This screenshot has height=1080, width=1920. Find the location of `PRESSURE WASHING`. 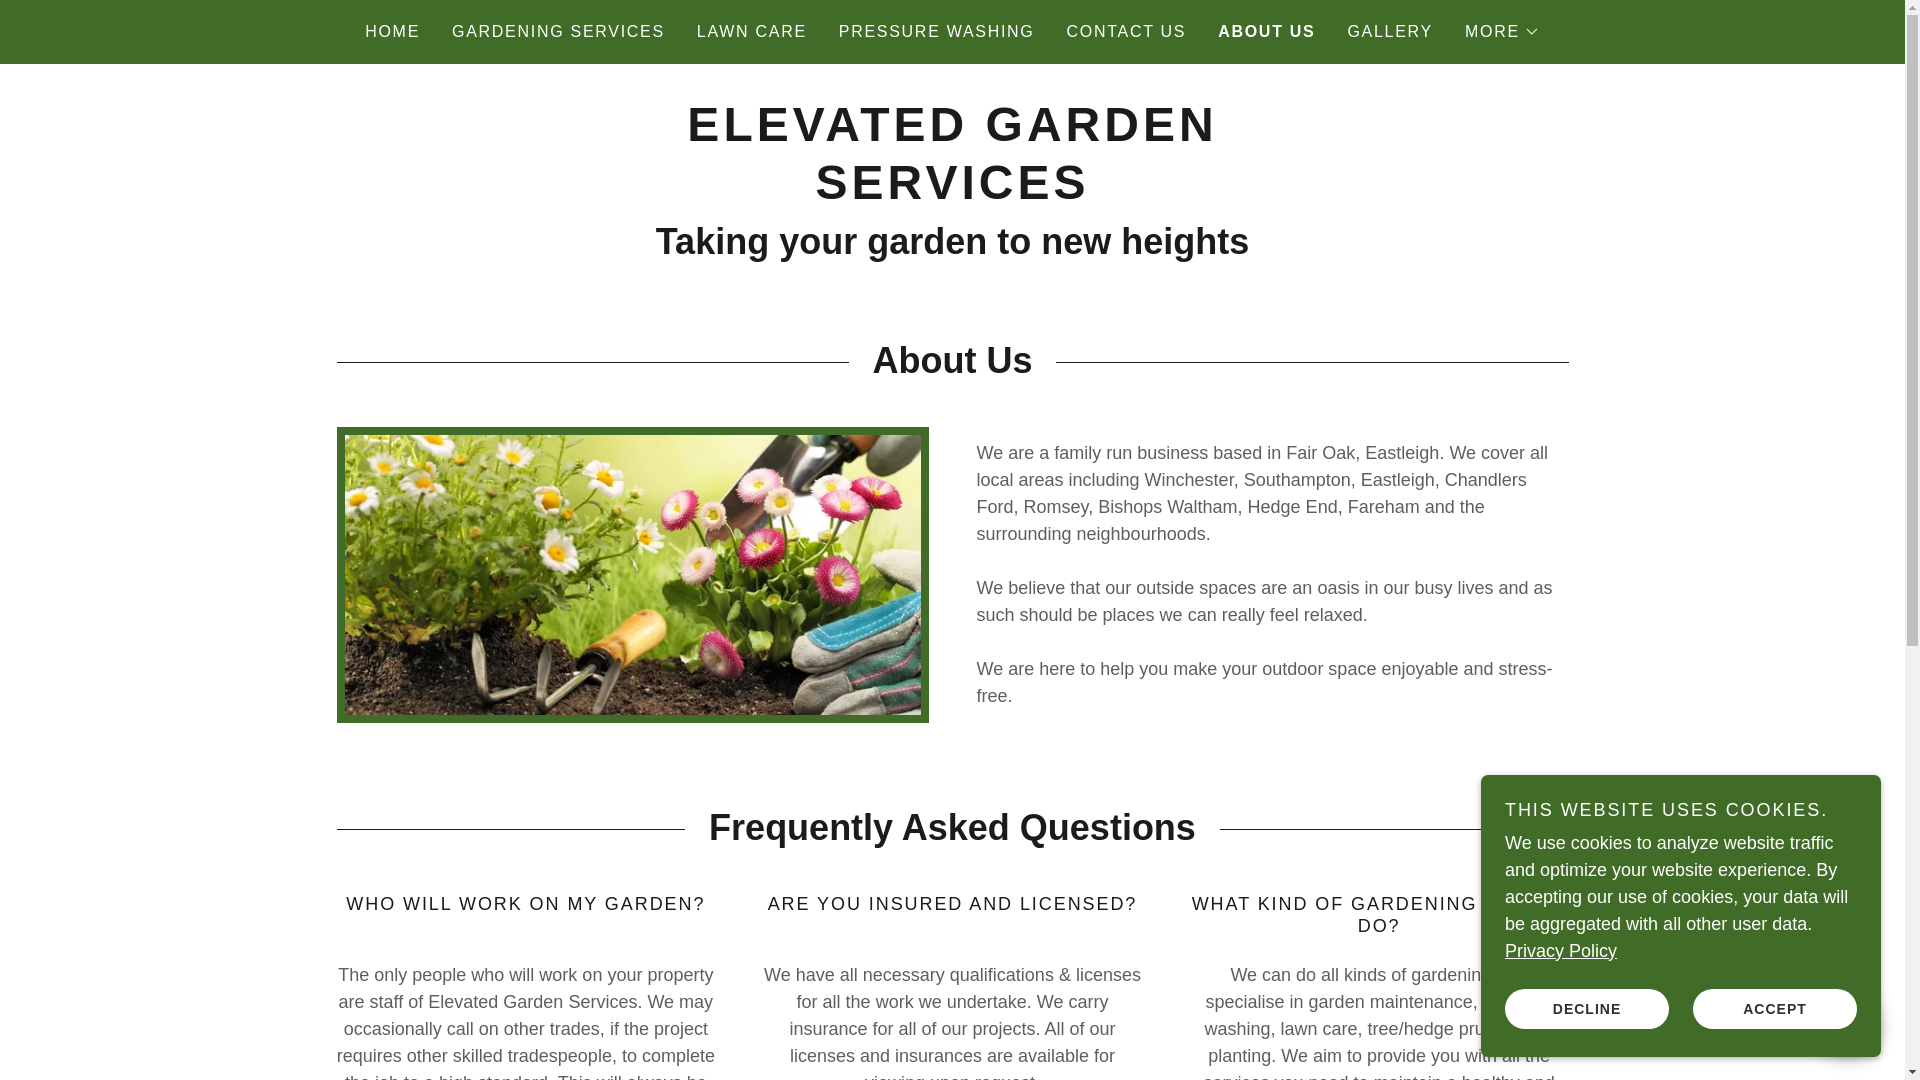

PRESSURE WASHING is located at coordinates (936, 32).